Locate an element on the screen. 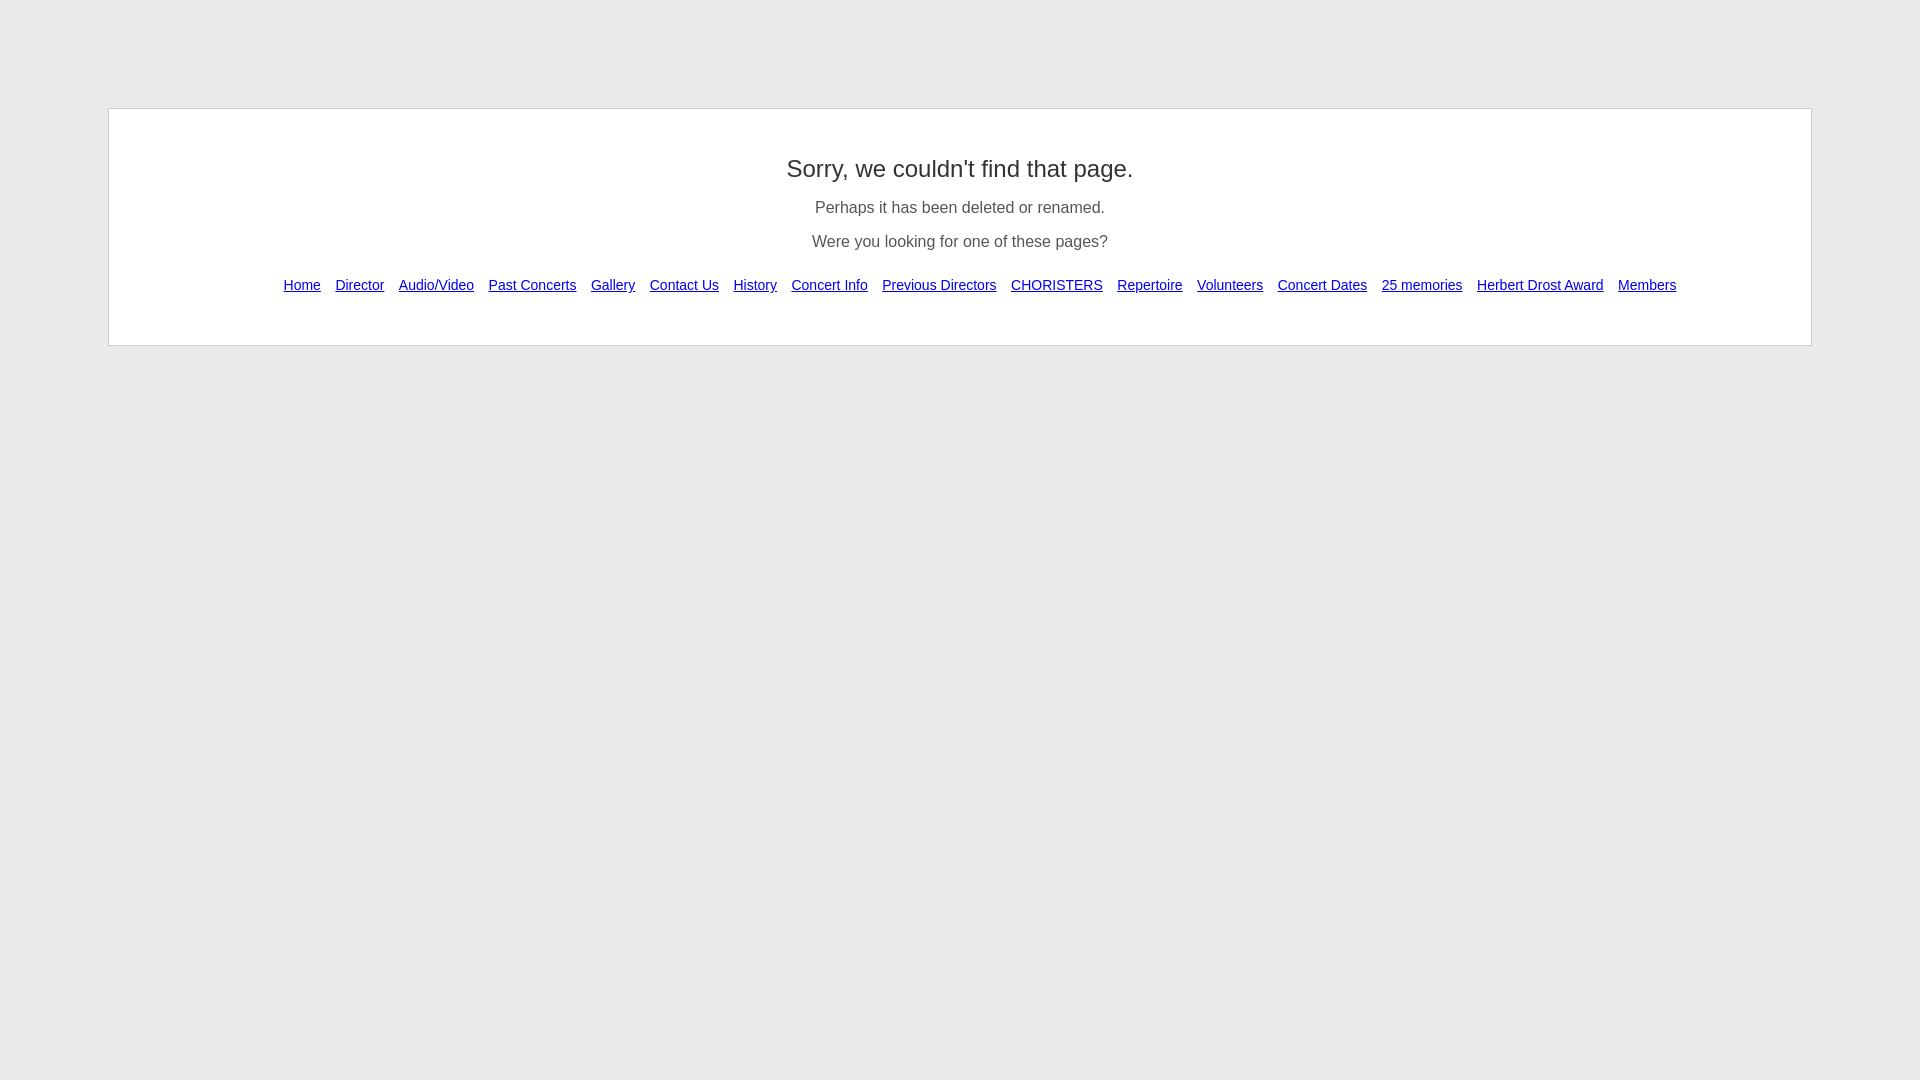  Past Concerts is located at coordinates (533, 285).